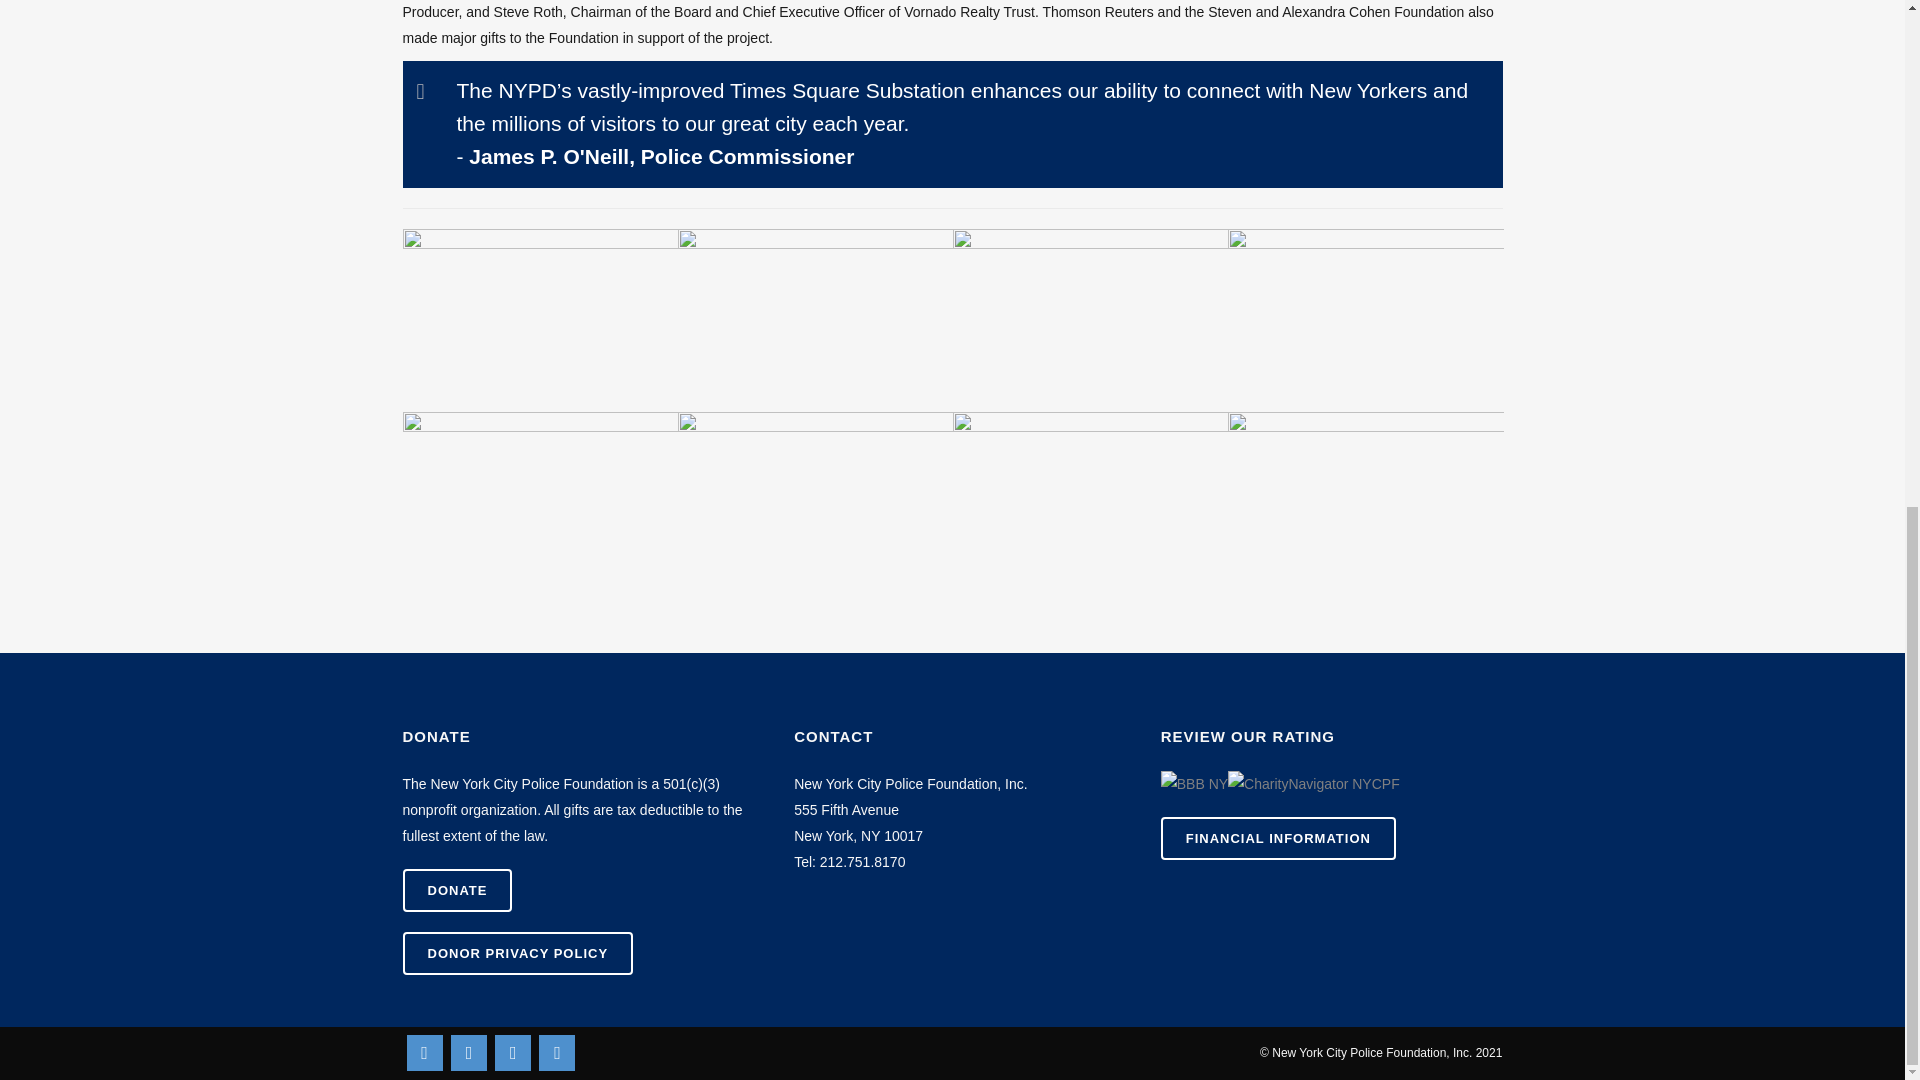 The width and height of the screenshot is (1920, 1080). I want to click on NYPD TimesSq 2, so click(816, 320).